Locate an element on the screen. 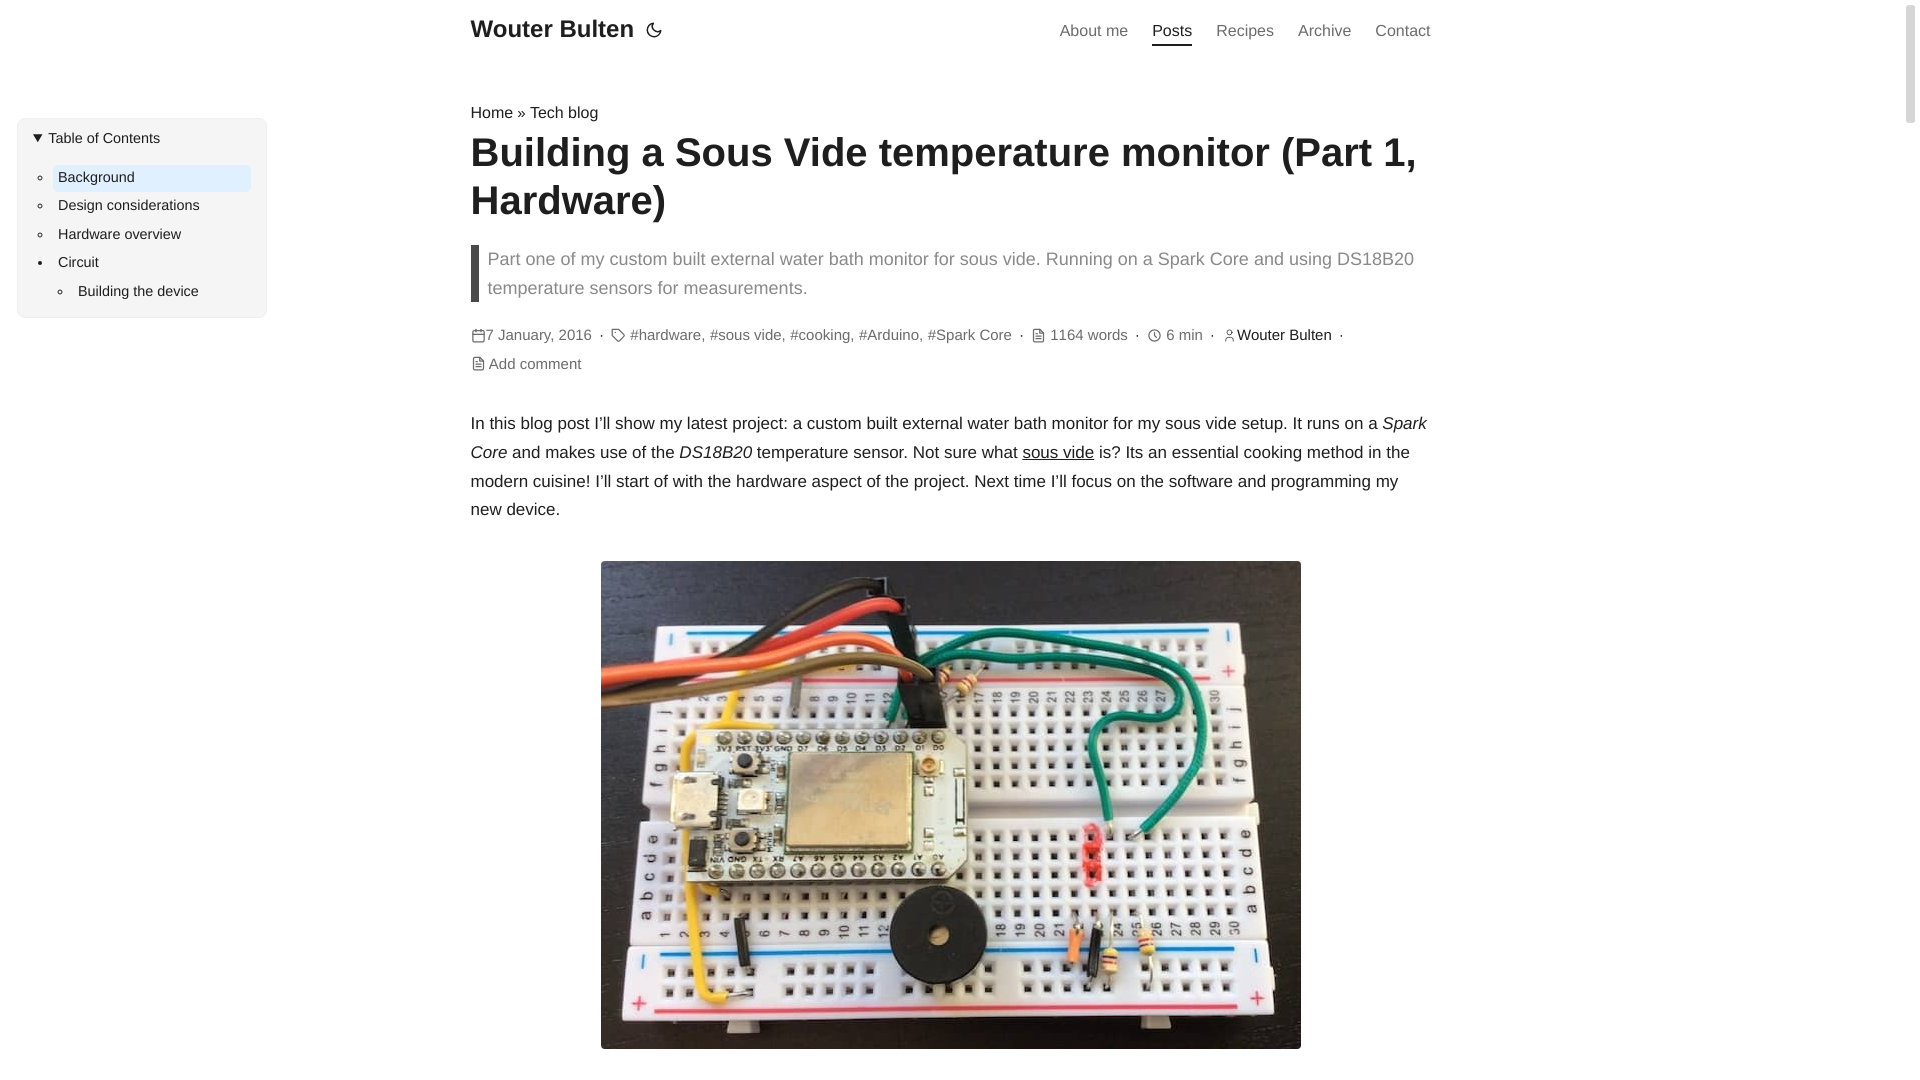 Image resolution: width=1920 pixels, height=1080 pixels. About me is located at coordinates (1094, 32).